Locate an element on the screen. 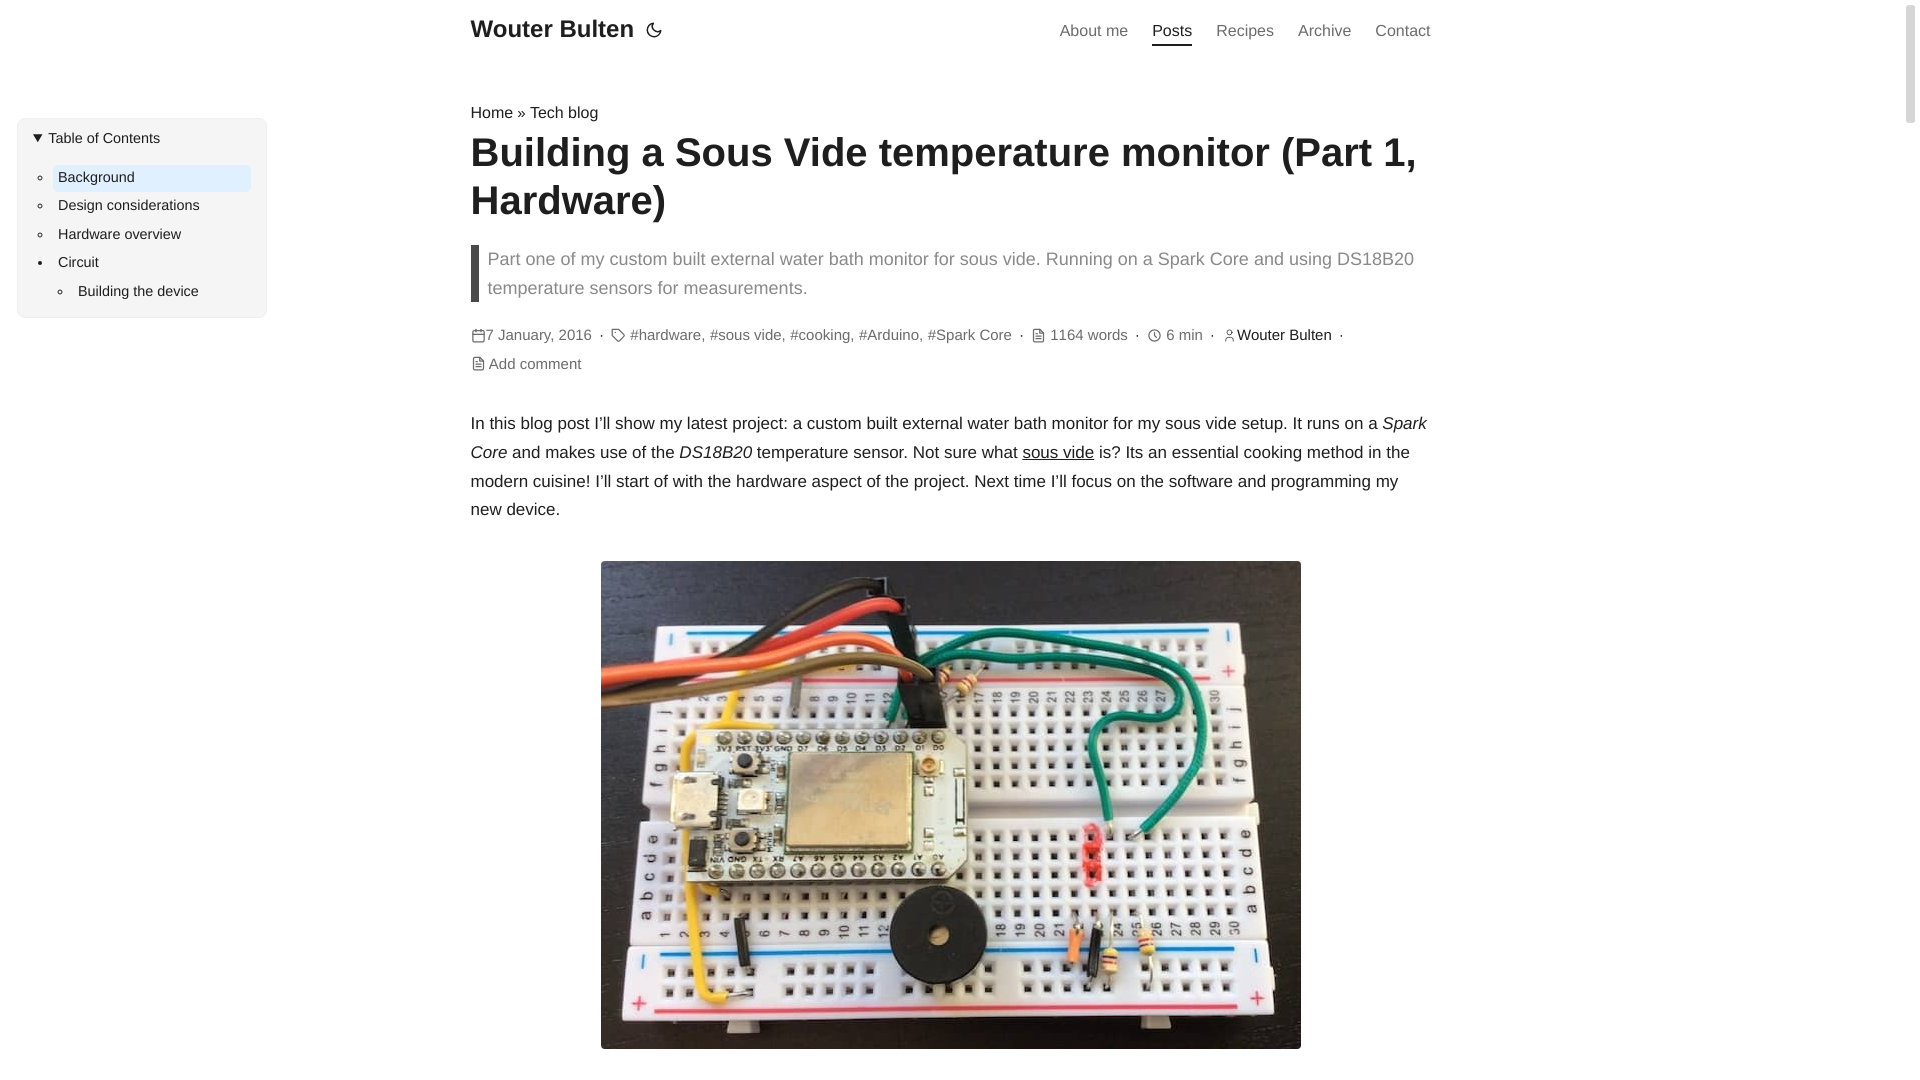 Image resolution: width=1920 pixels, height=1080 pixels. About me is located at coordinates (1094, 32).